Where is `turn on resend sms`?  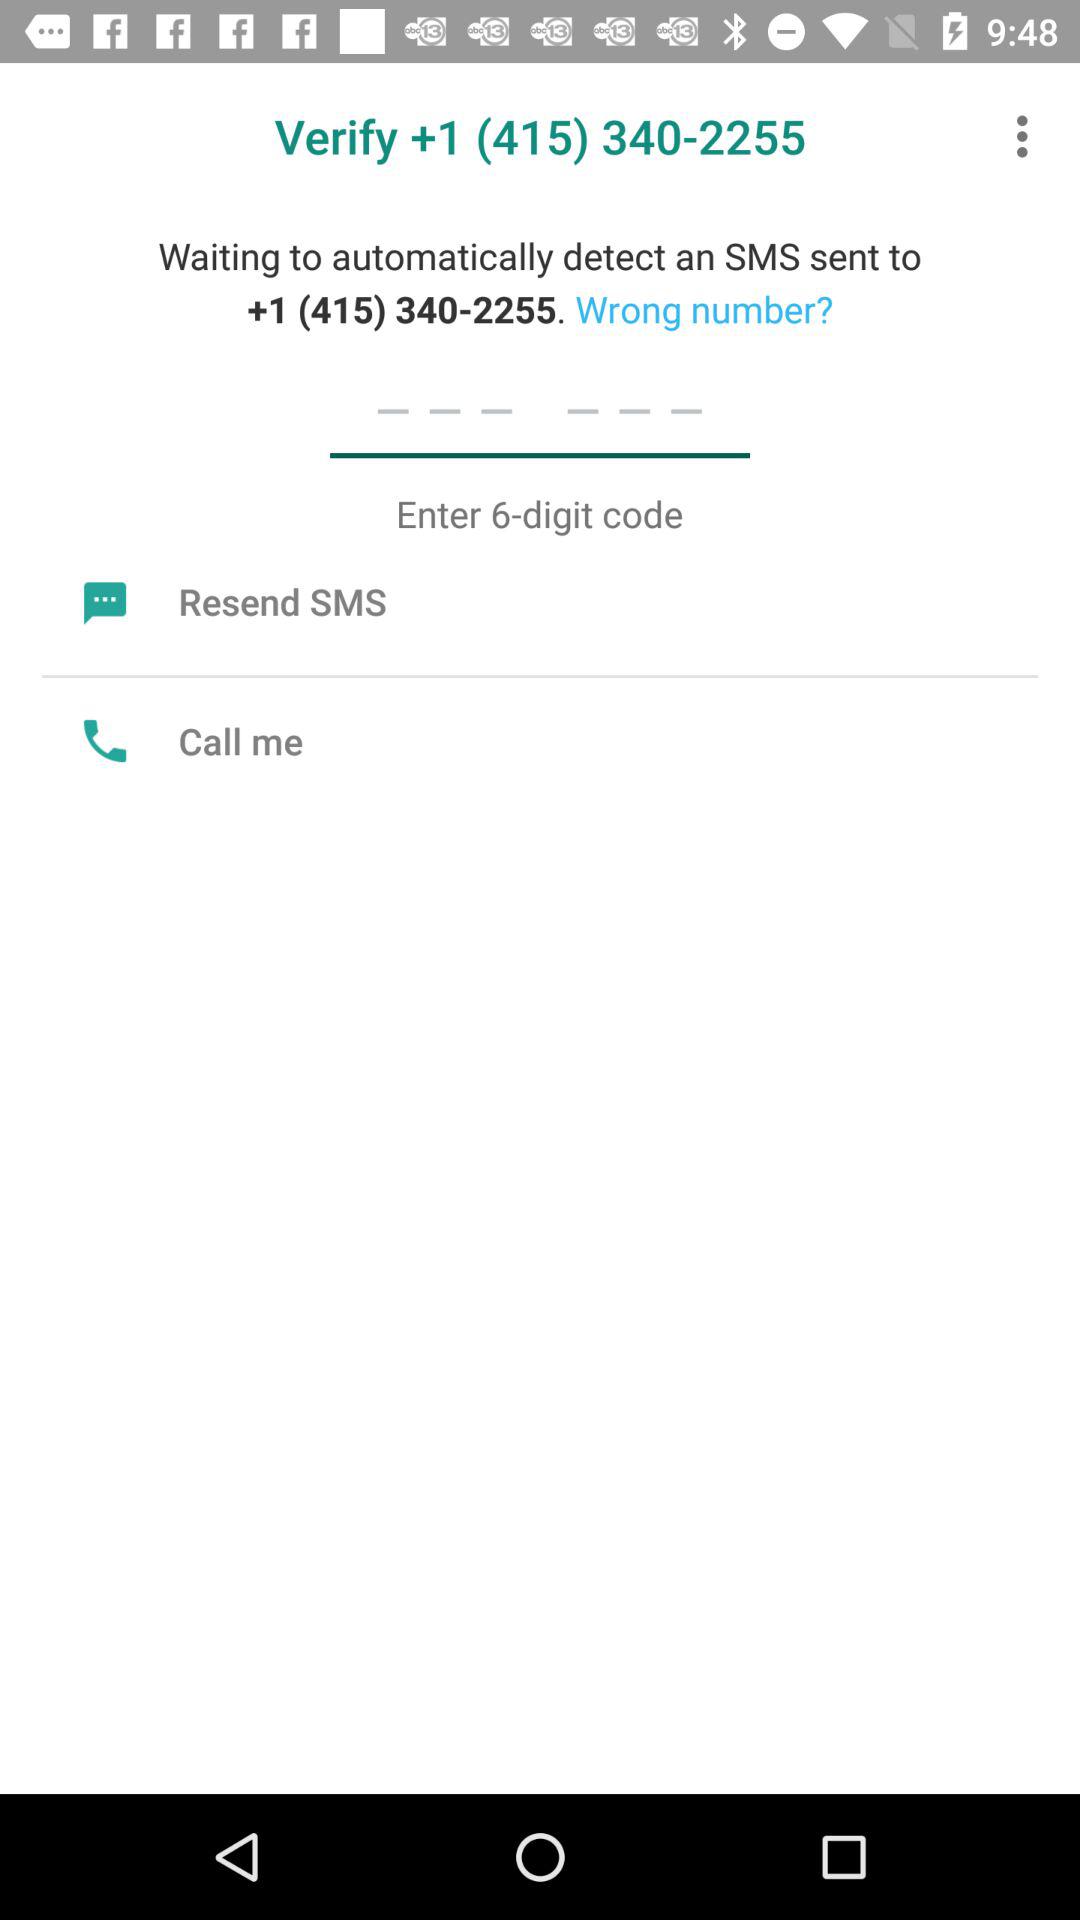 turn on resend sms is located at coordinates (230, 601).